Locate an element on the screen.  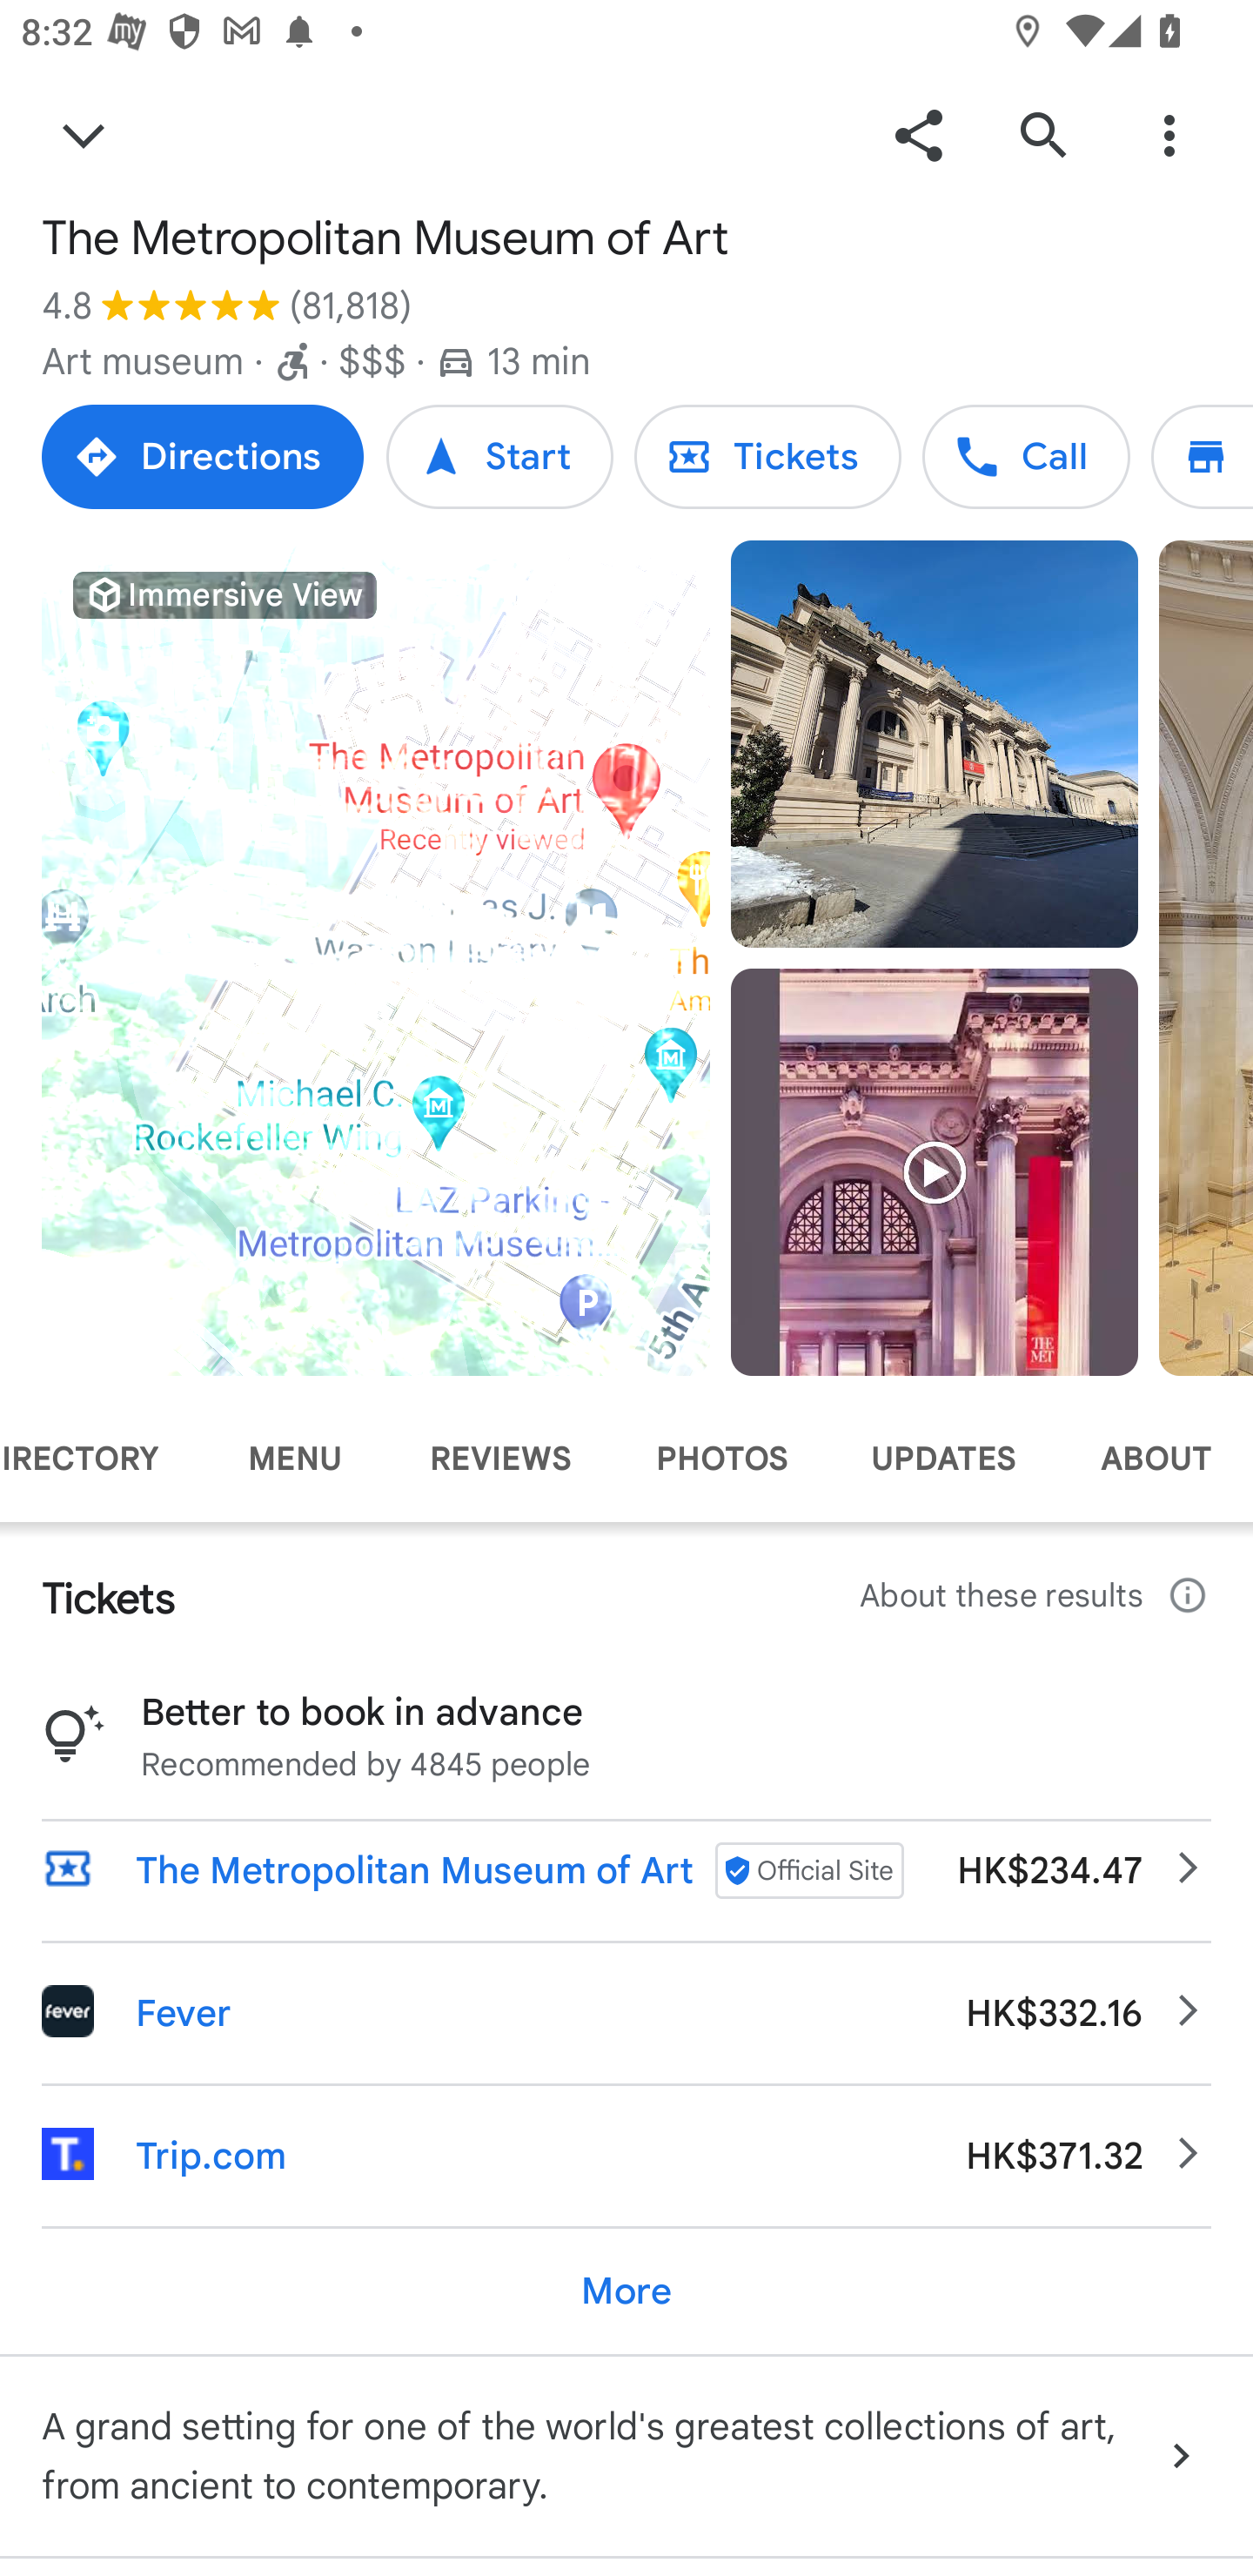
Trip.com HK$371.32 is located at coordinates (626, 2156).